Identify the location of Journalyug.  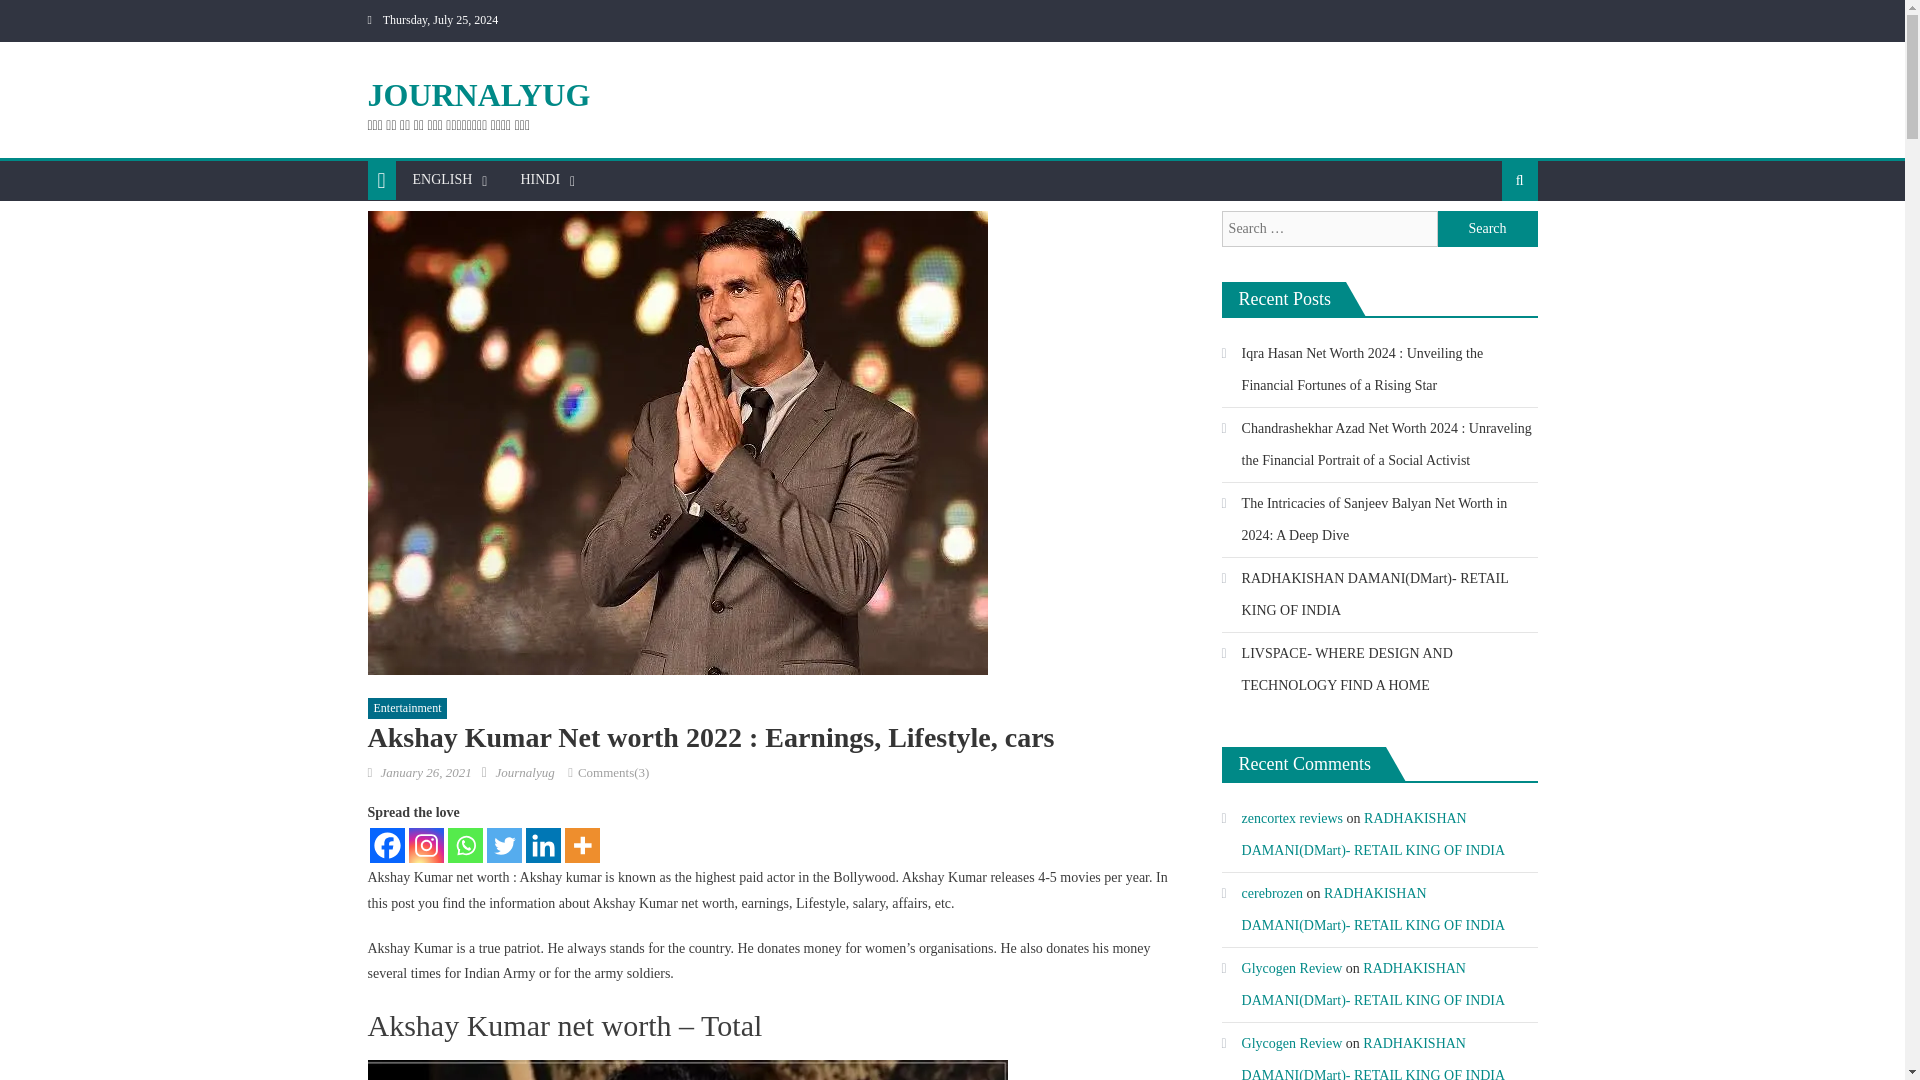
(524, 772).